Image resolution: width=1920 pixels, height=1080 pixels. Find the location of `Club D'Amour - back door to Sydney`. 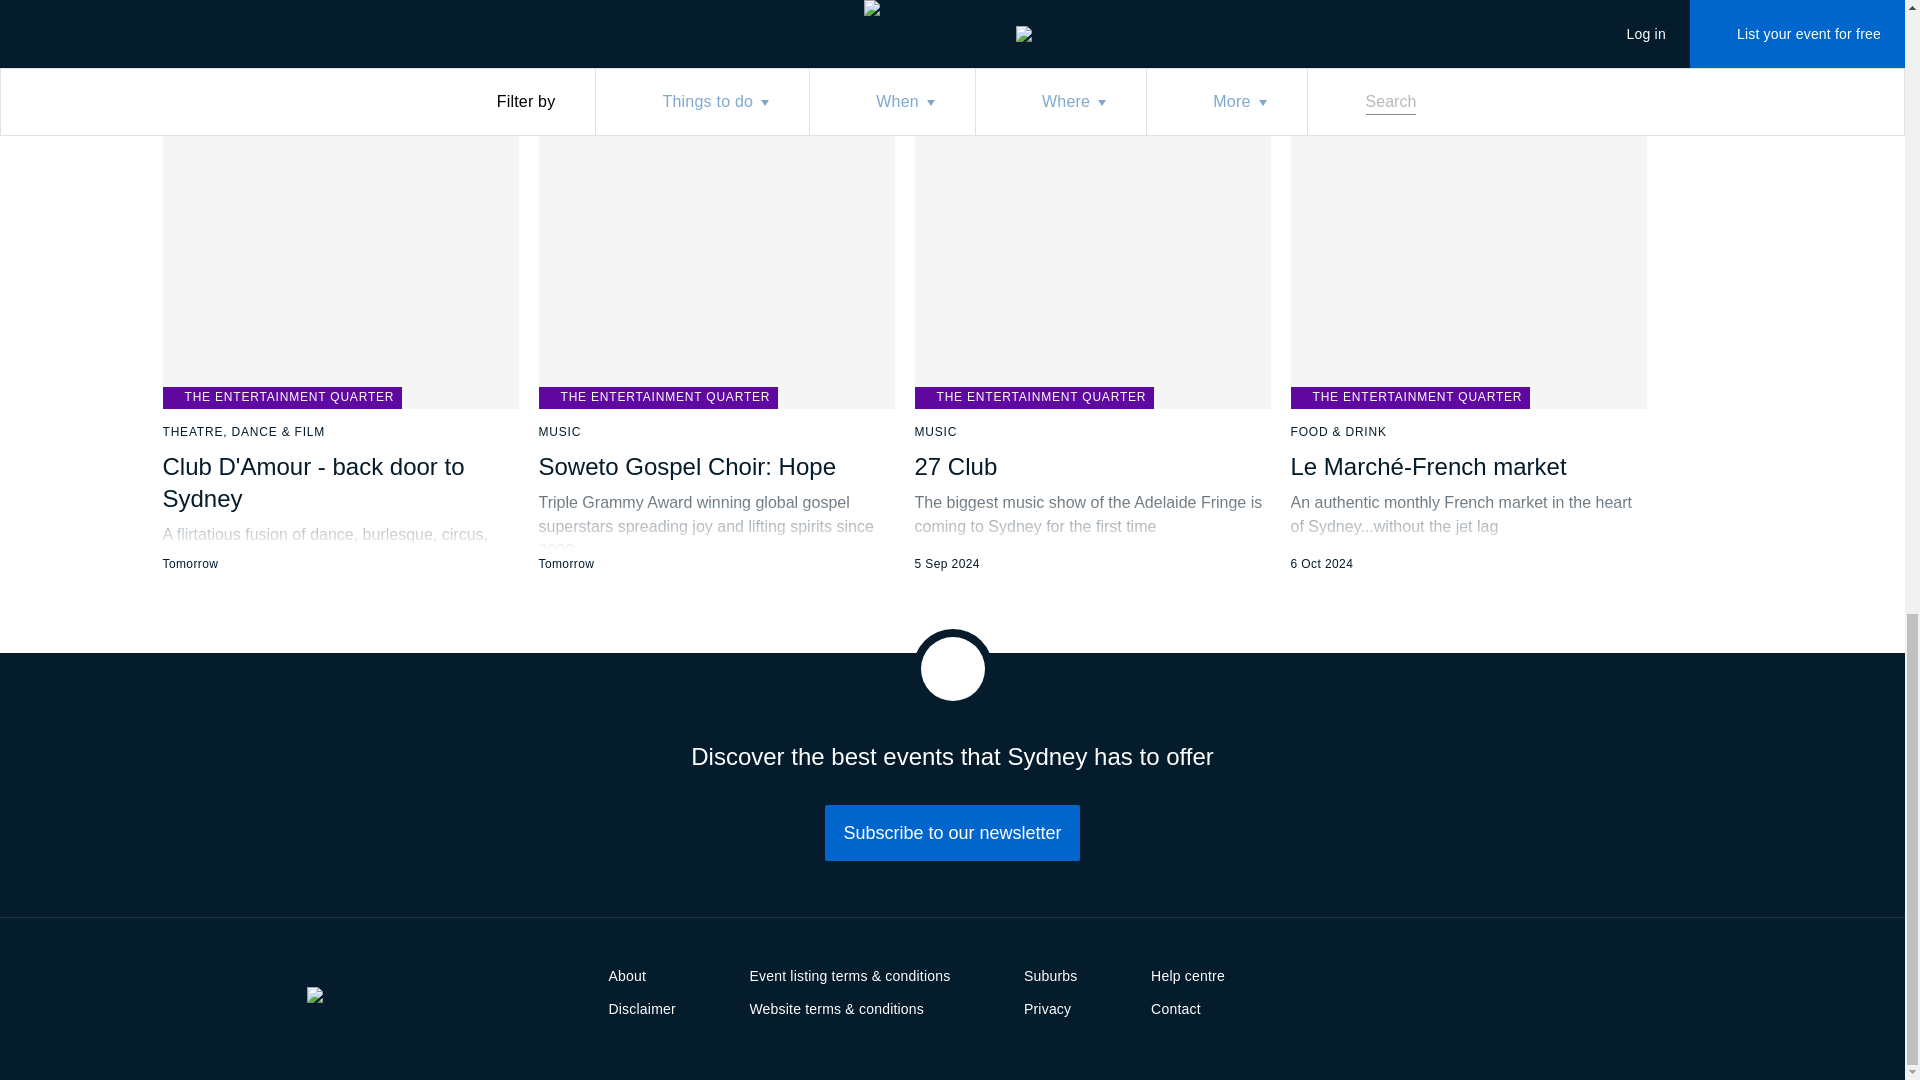

Club D'Amour - back door to Sydney is located at coordinates (312, 482).